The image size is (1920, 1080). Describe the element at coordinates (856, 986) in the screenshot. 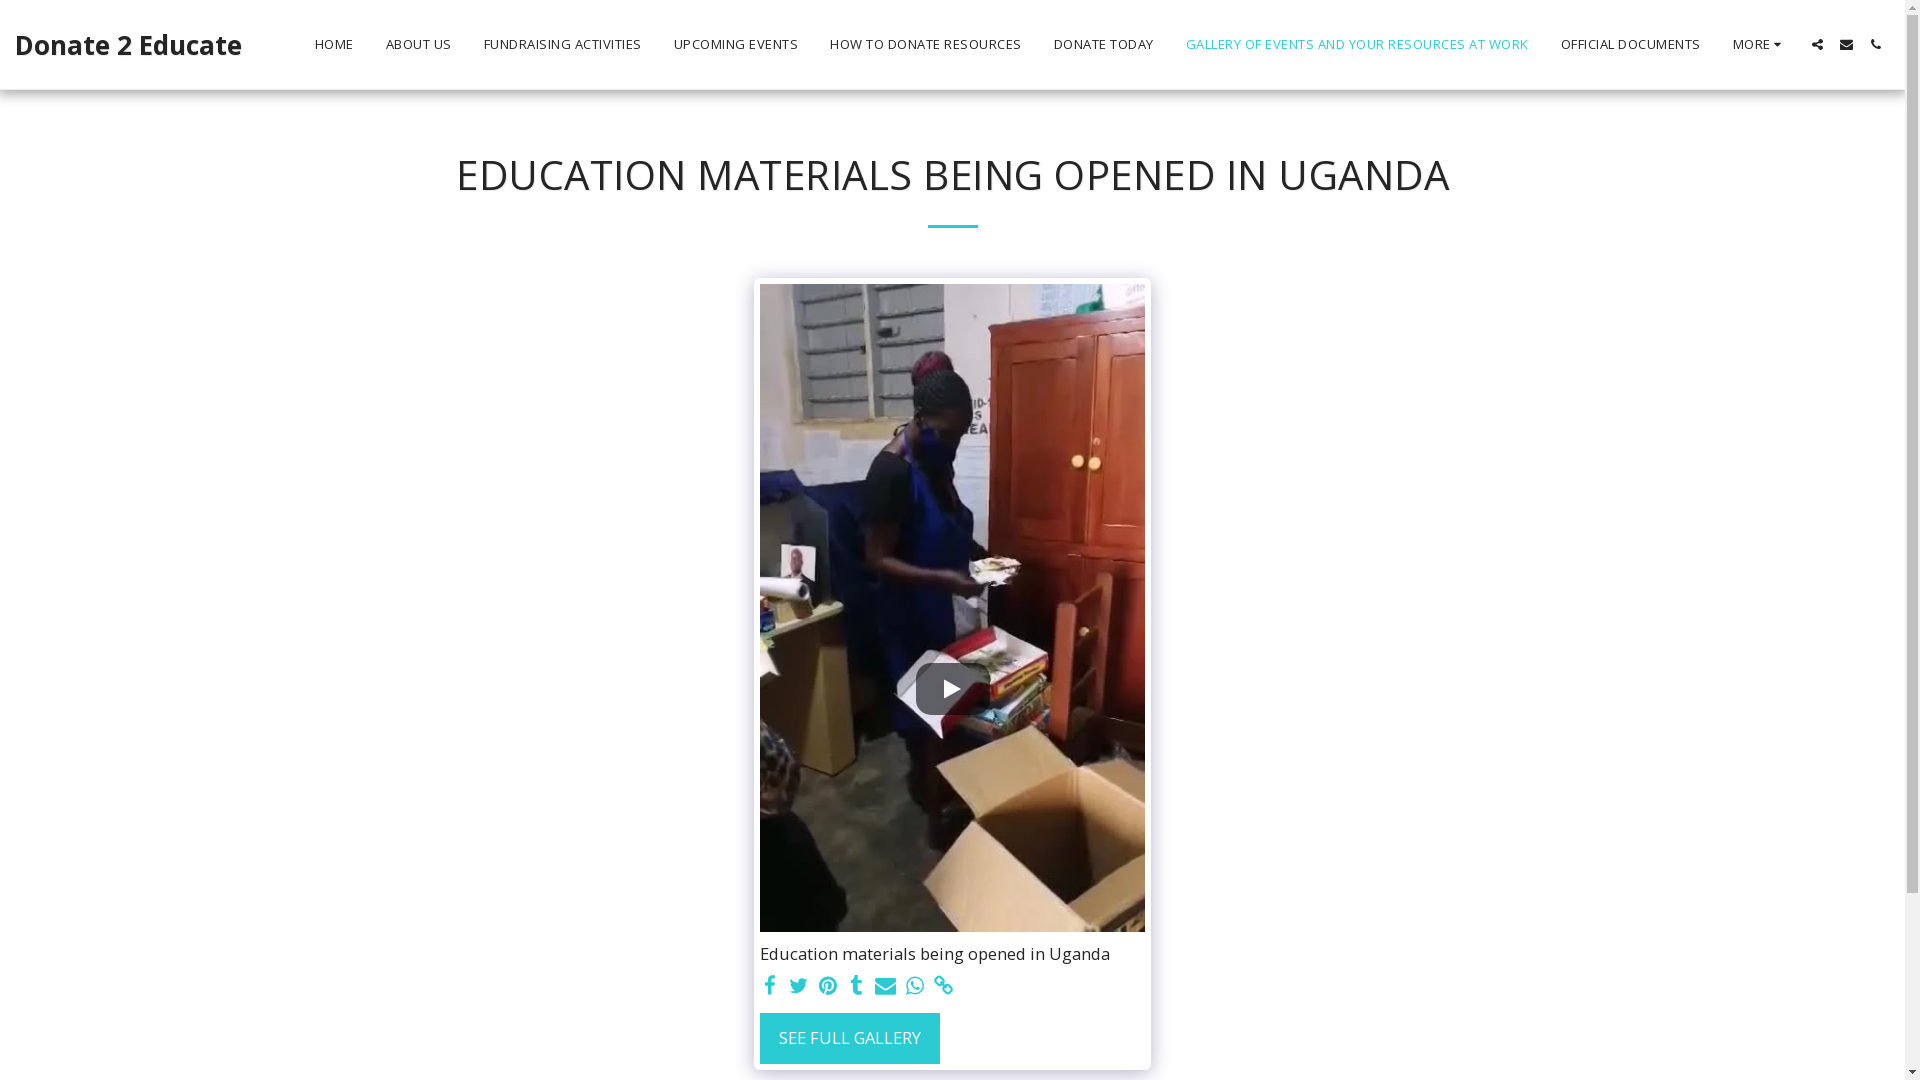

I see ` ` at that location.